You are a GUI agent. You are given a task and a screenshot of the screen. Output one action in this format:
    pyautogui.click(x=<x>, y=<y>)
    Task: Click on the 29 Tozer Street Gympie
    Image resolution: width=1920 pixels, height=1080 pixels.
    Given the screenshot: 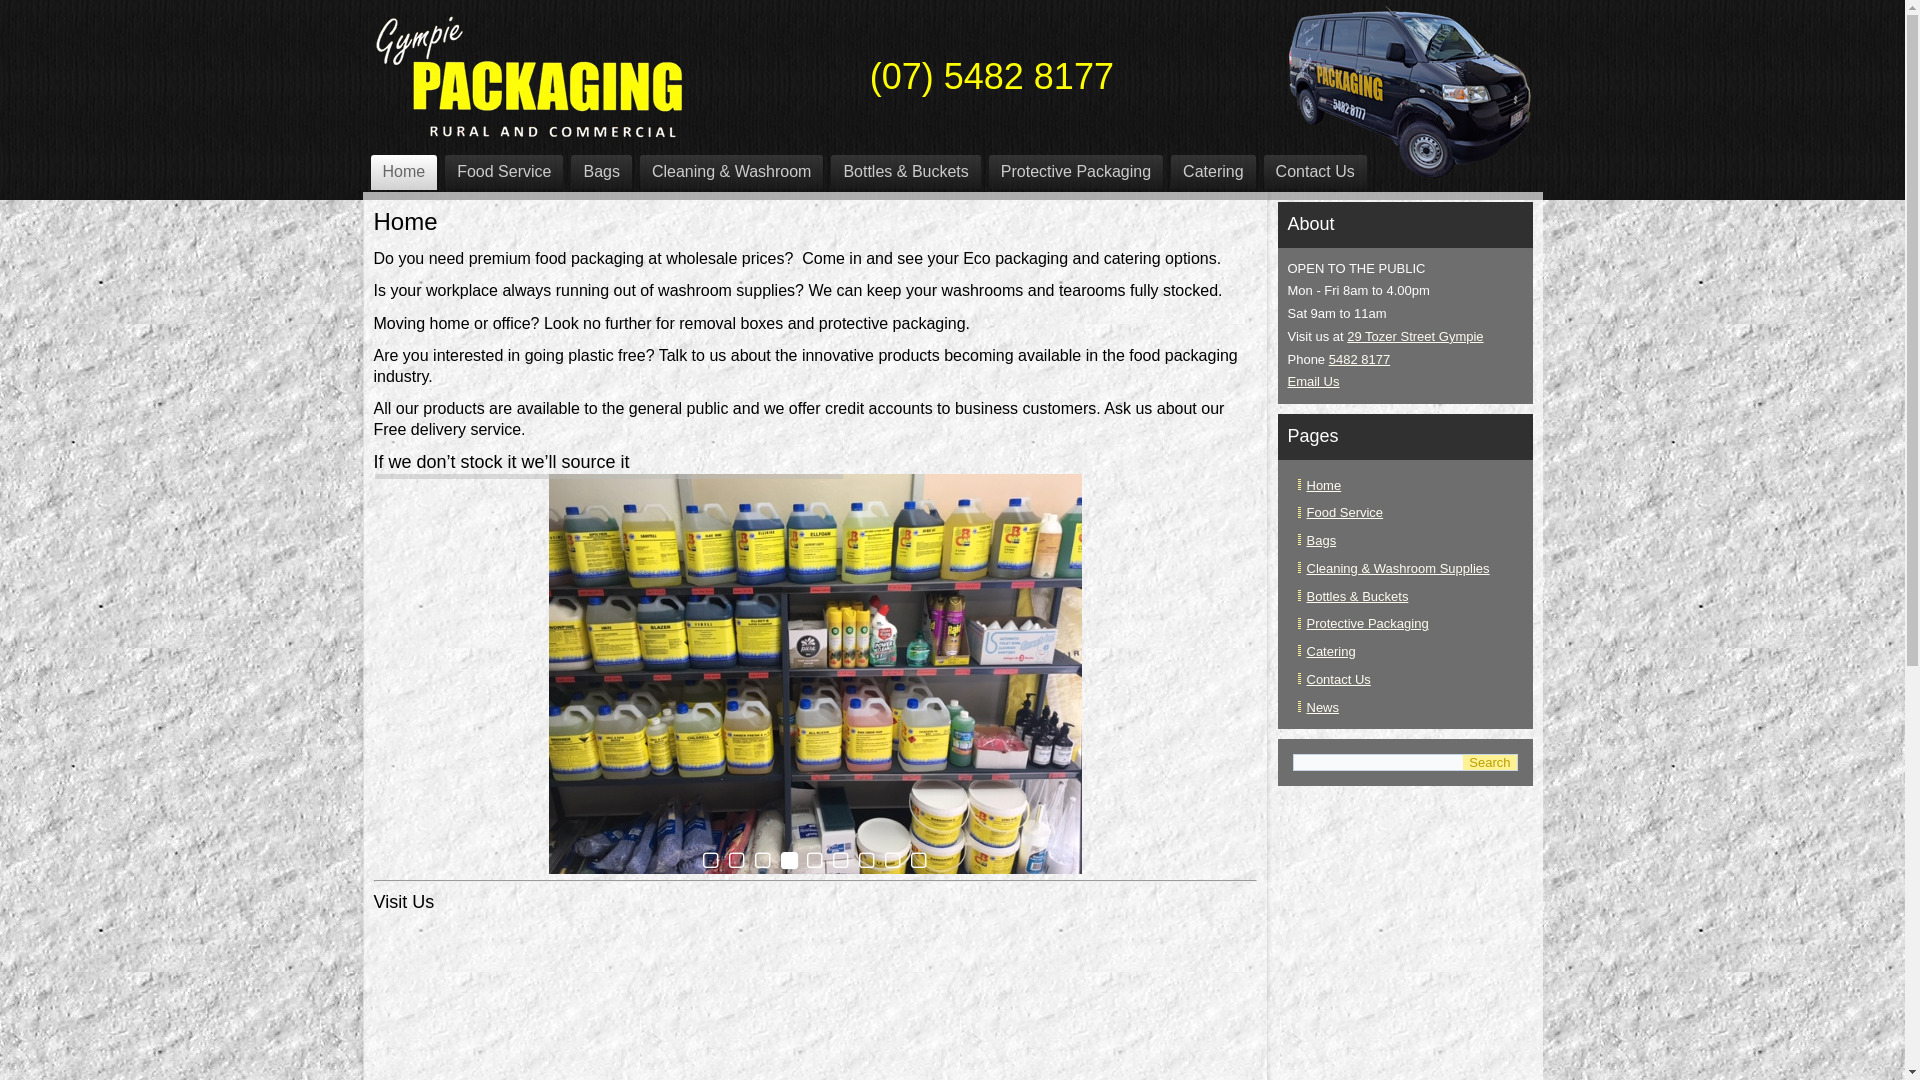 What is the action you would take?
    pyautogui.click(x=1415, y=336)
    